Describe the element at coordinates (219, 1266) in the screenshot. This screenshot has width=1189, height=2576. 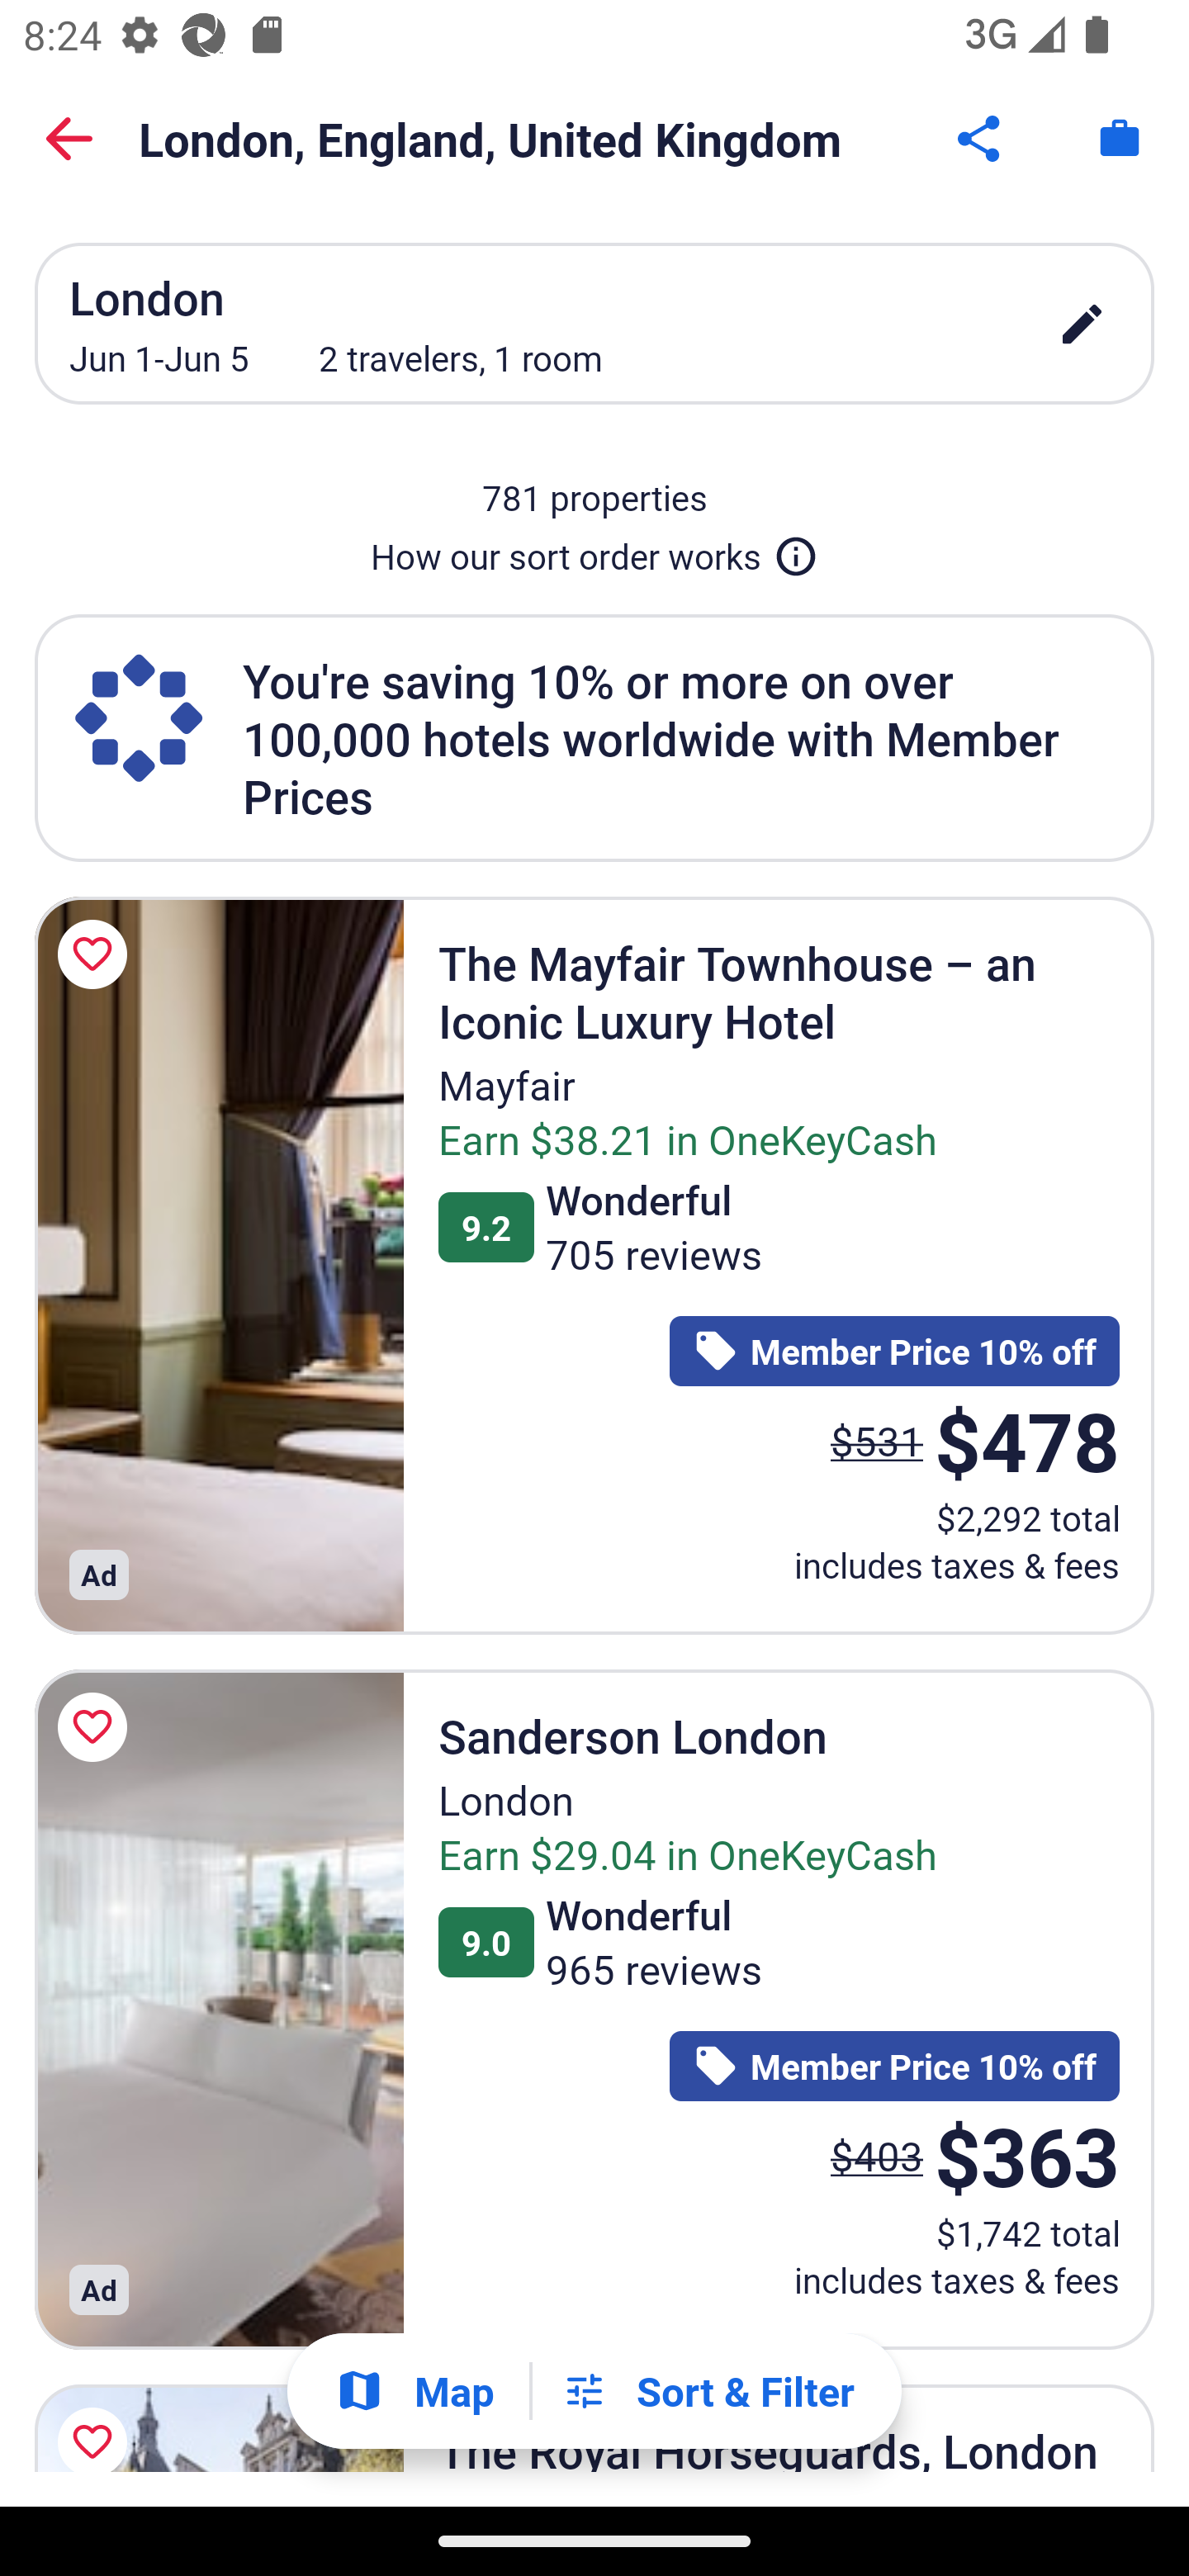
I see `The Mayfair Townhouse – an Iconic Luxury Hotel` at that location.